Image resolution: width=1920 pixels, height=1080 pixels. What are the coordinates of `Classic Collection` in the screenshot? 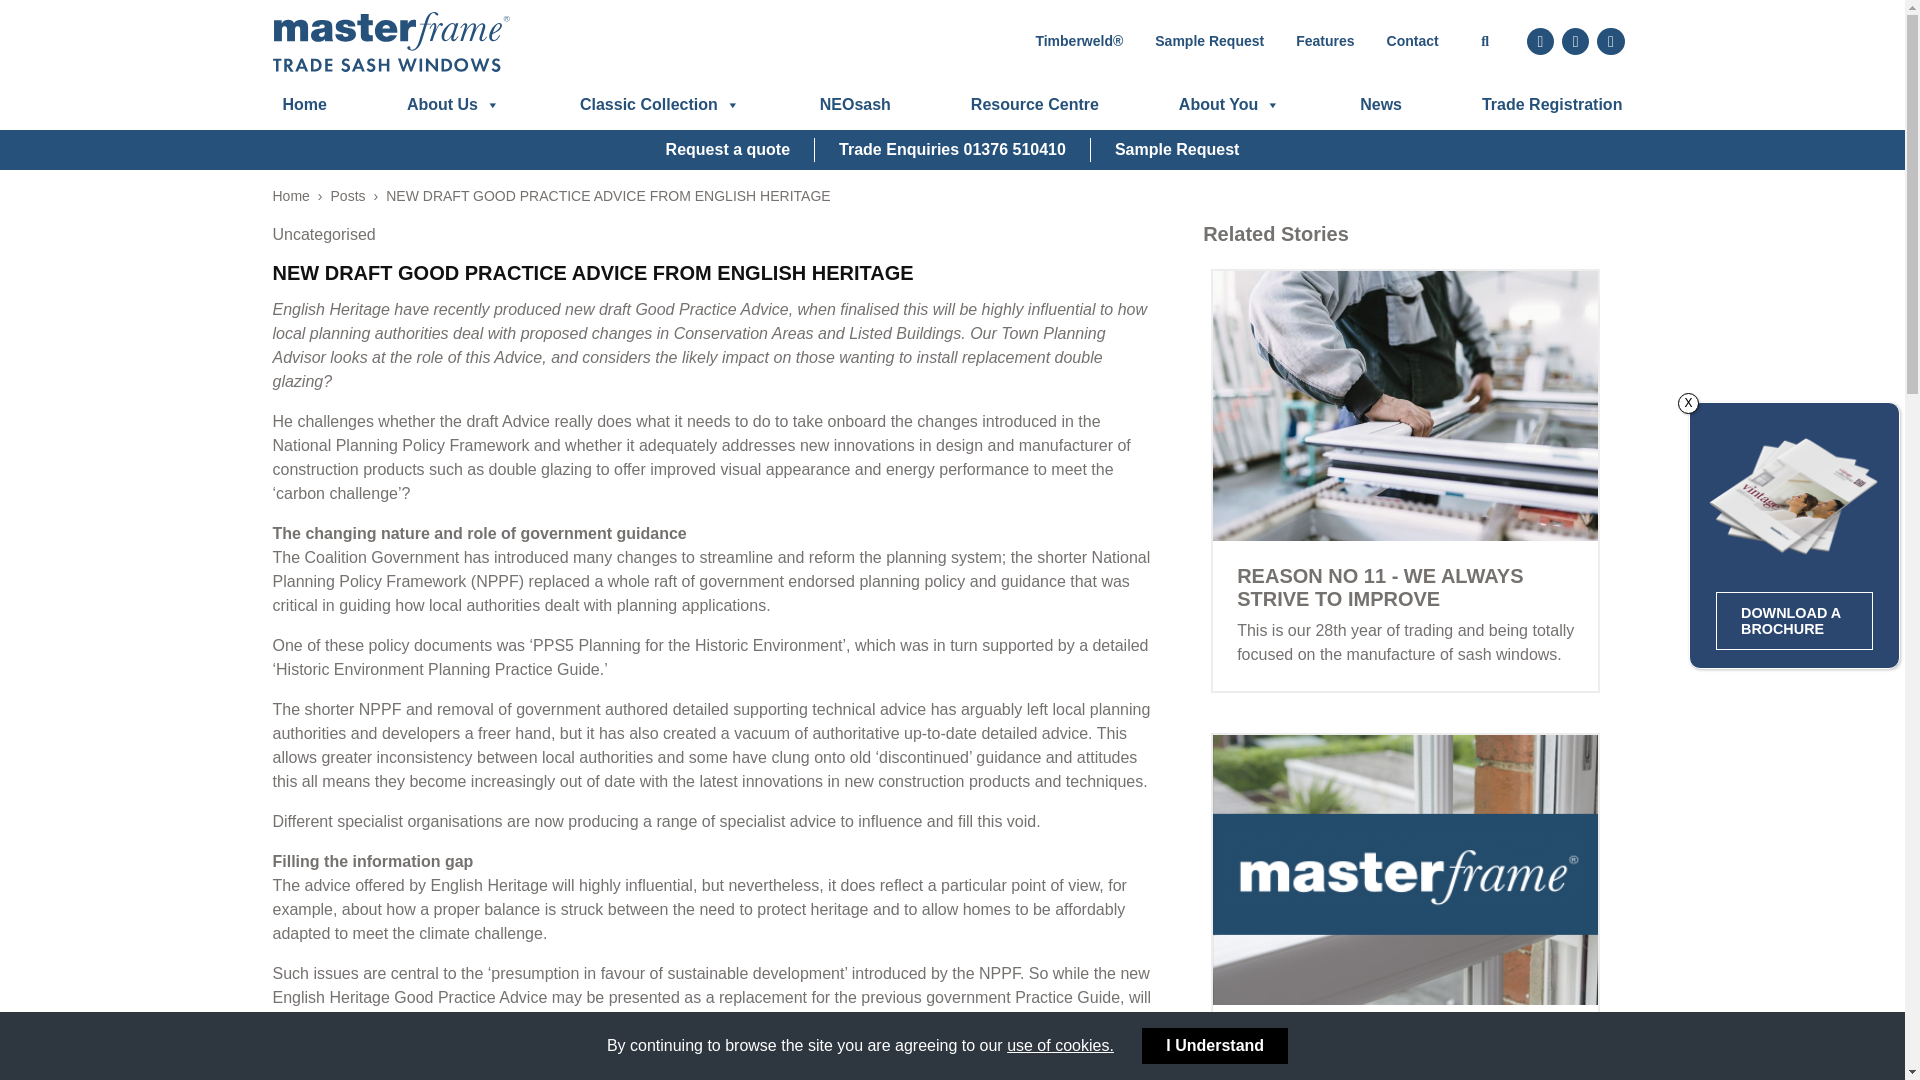 It's located at (660, 104).